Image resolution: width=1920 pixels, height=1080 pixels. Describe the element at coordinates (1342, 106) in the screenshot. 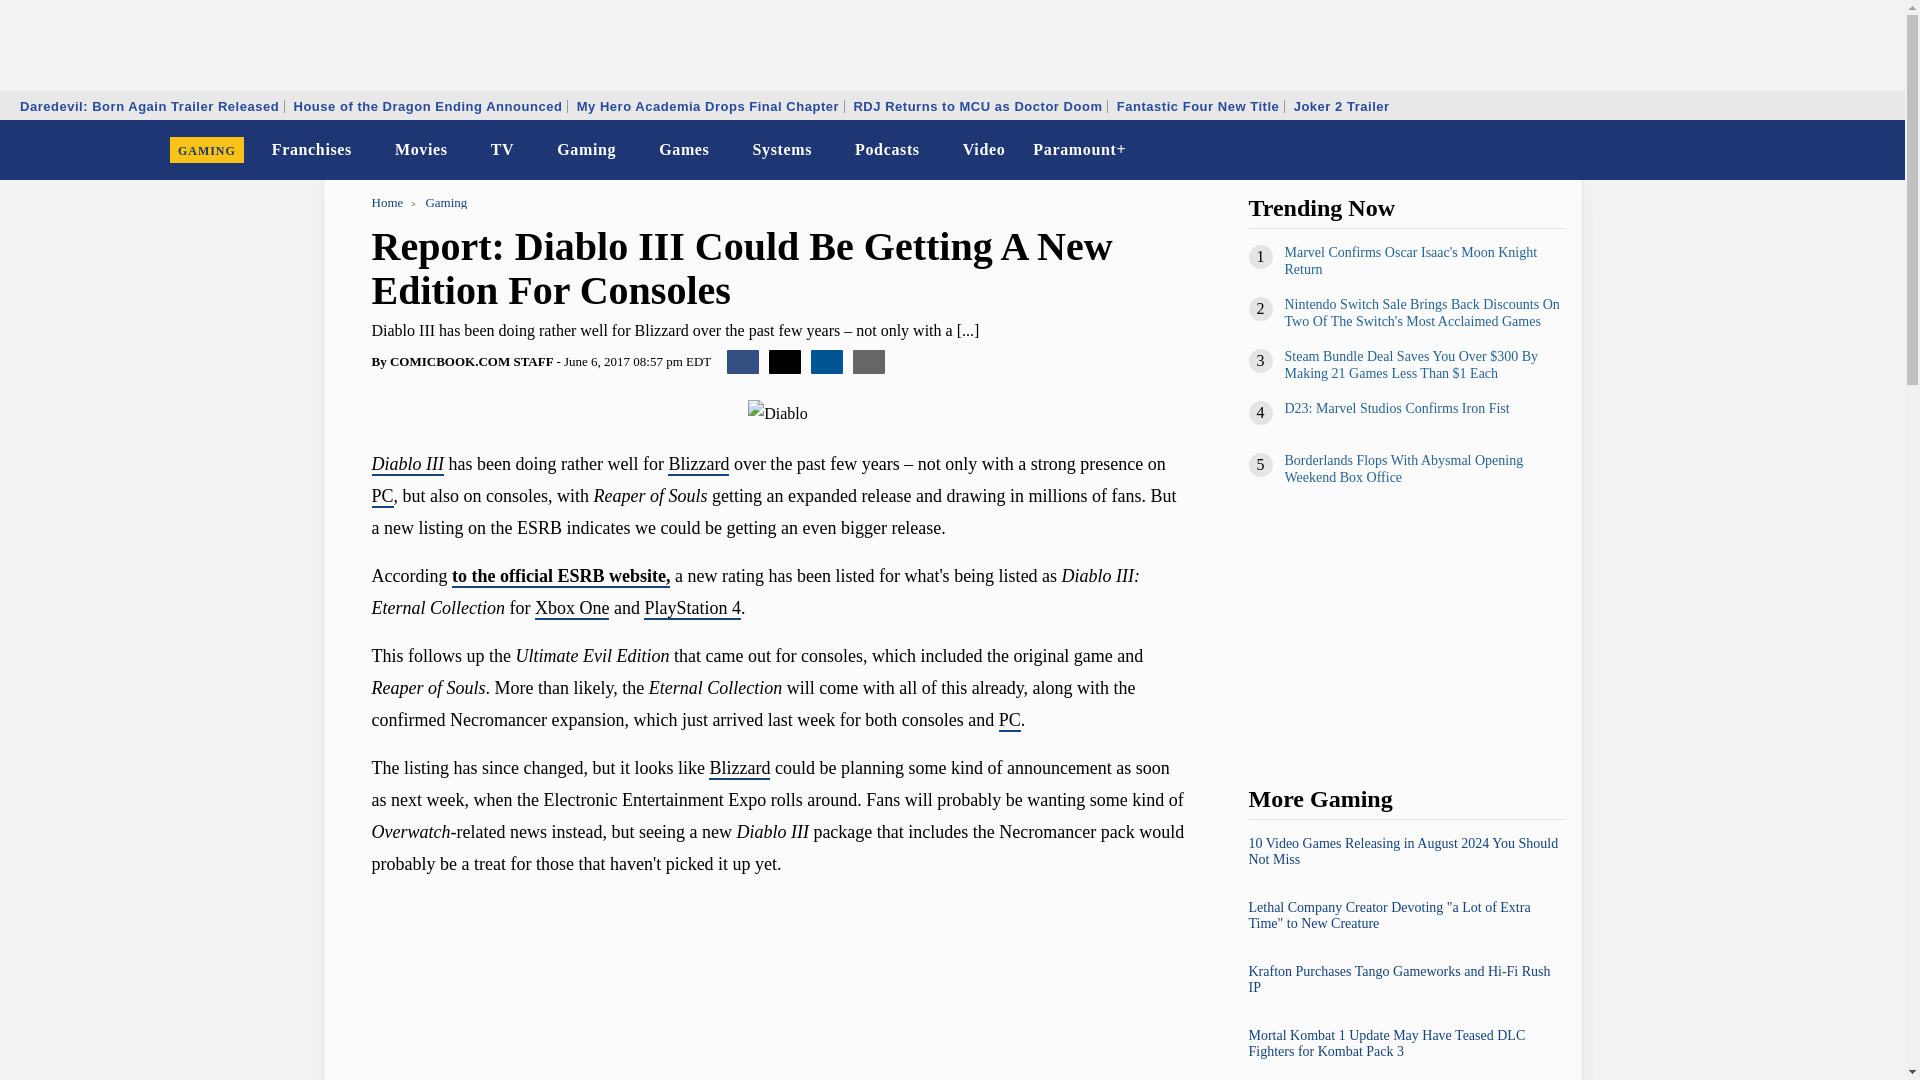

I see `Joker 2 Trailer` at that location.